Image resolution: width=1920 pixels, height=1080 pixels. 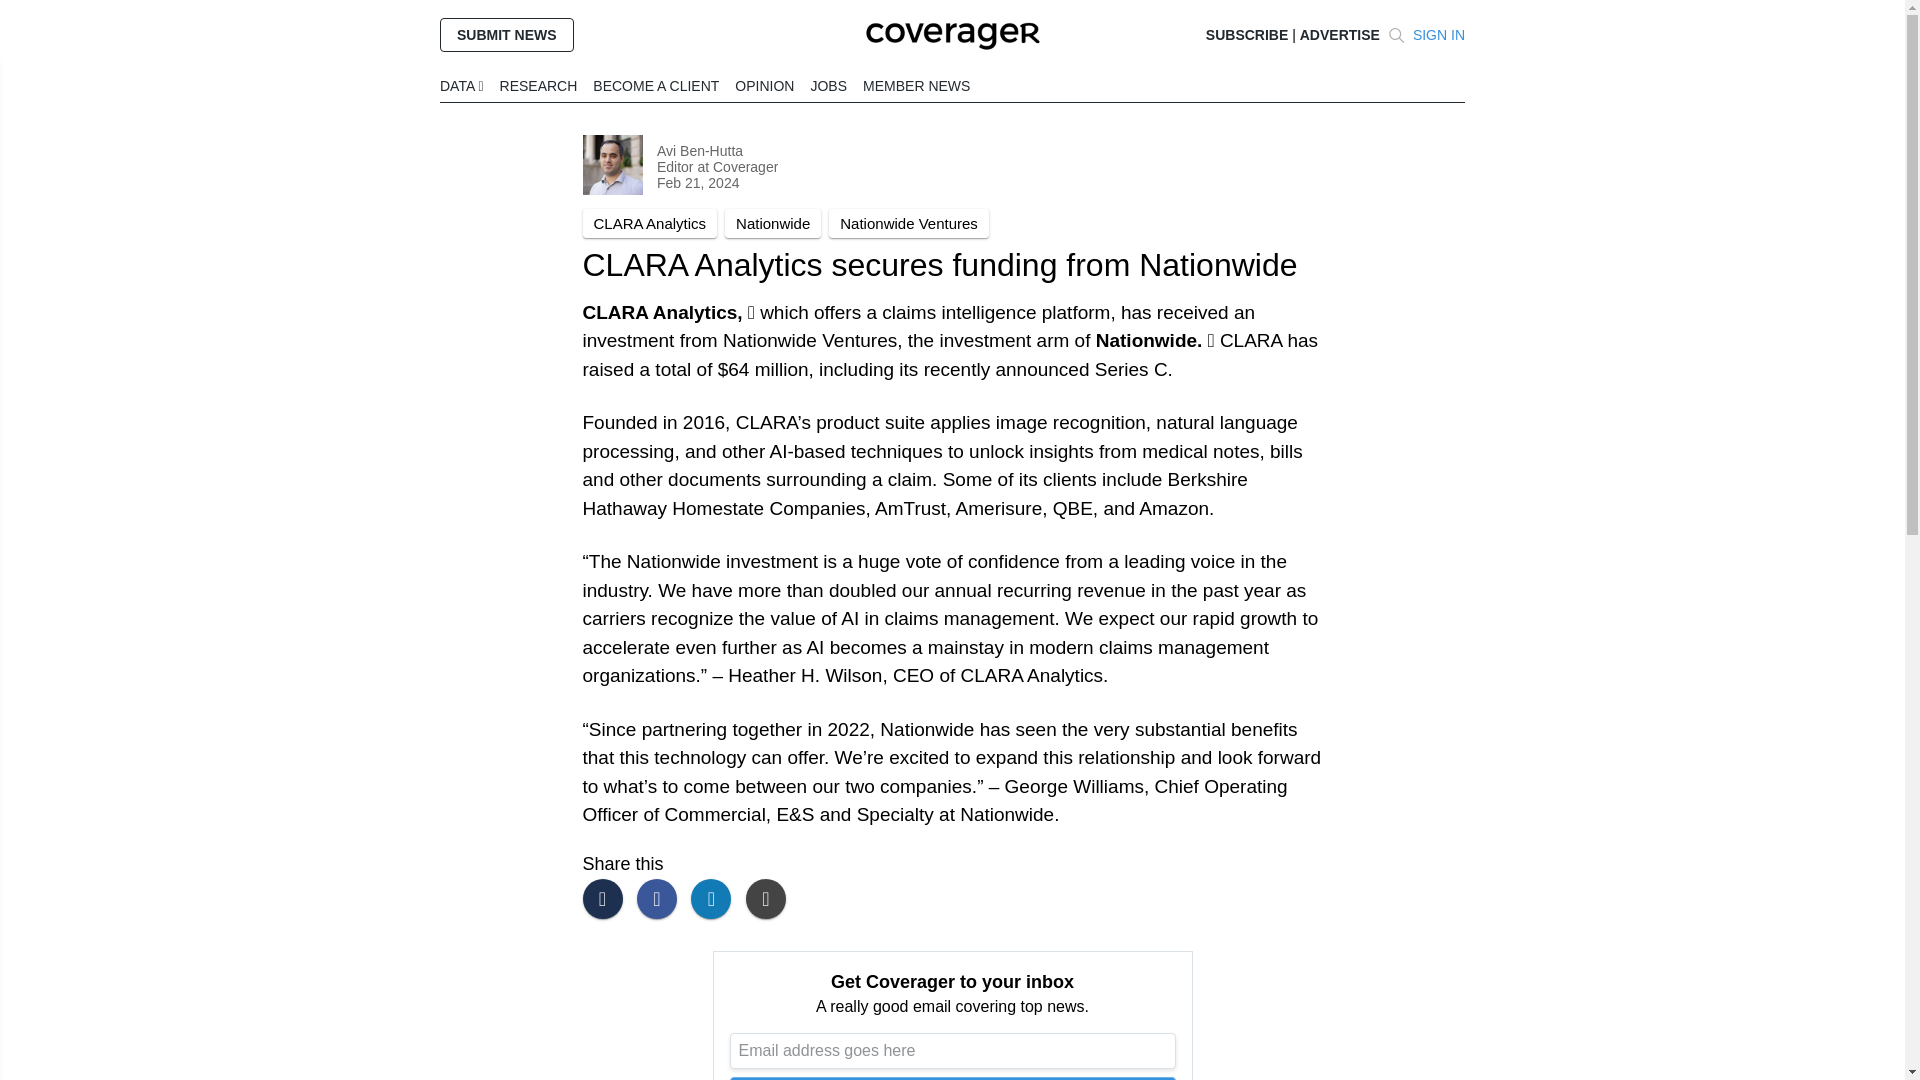 I want to click on ADVERTISE, so click(x=1340, y=35).